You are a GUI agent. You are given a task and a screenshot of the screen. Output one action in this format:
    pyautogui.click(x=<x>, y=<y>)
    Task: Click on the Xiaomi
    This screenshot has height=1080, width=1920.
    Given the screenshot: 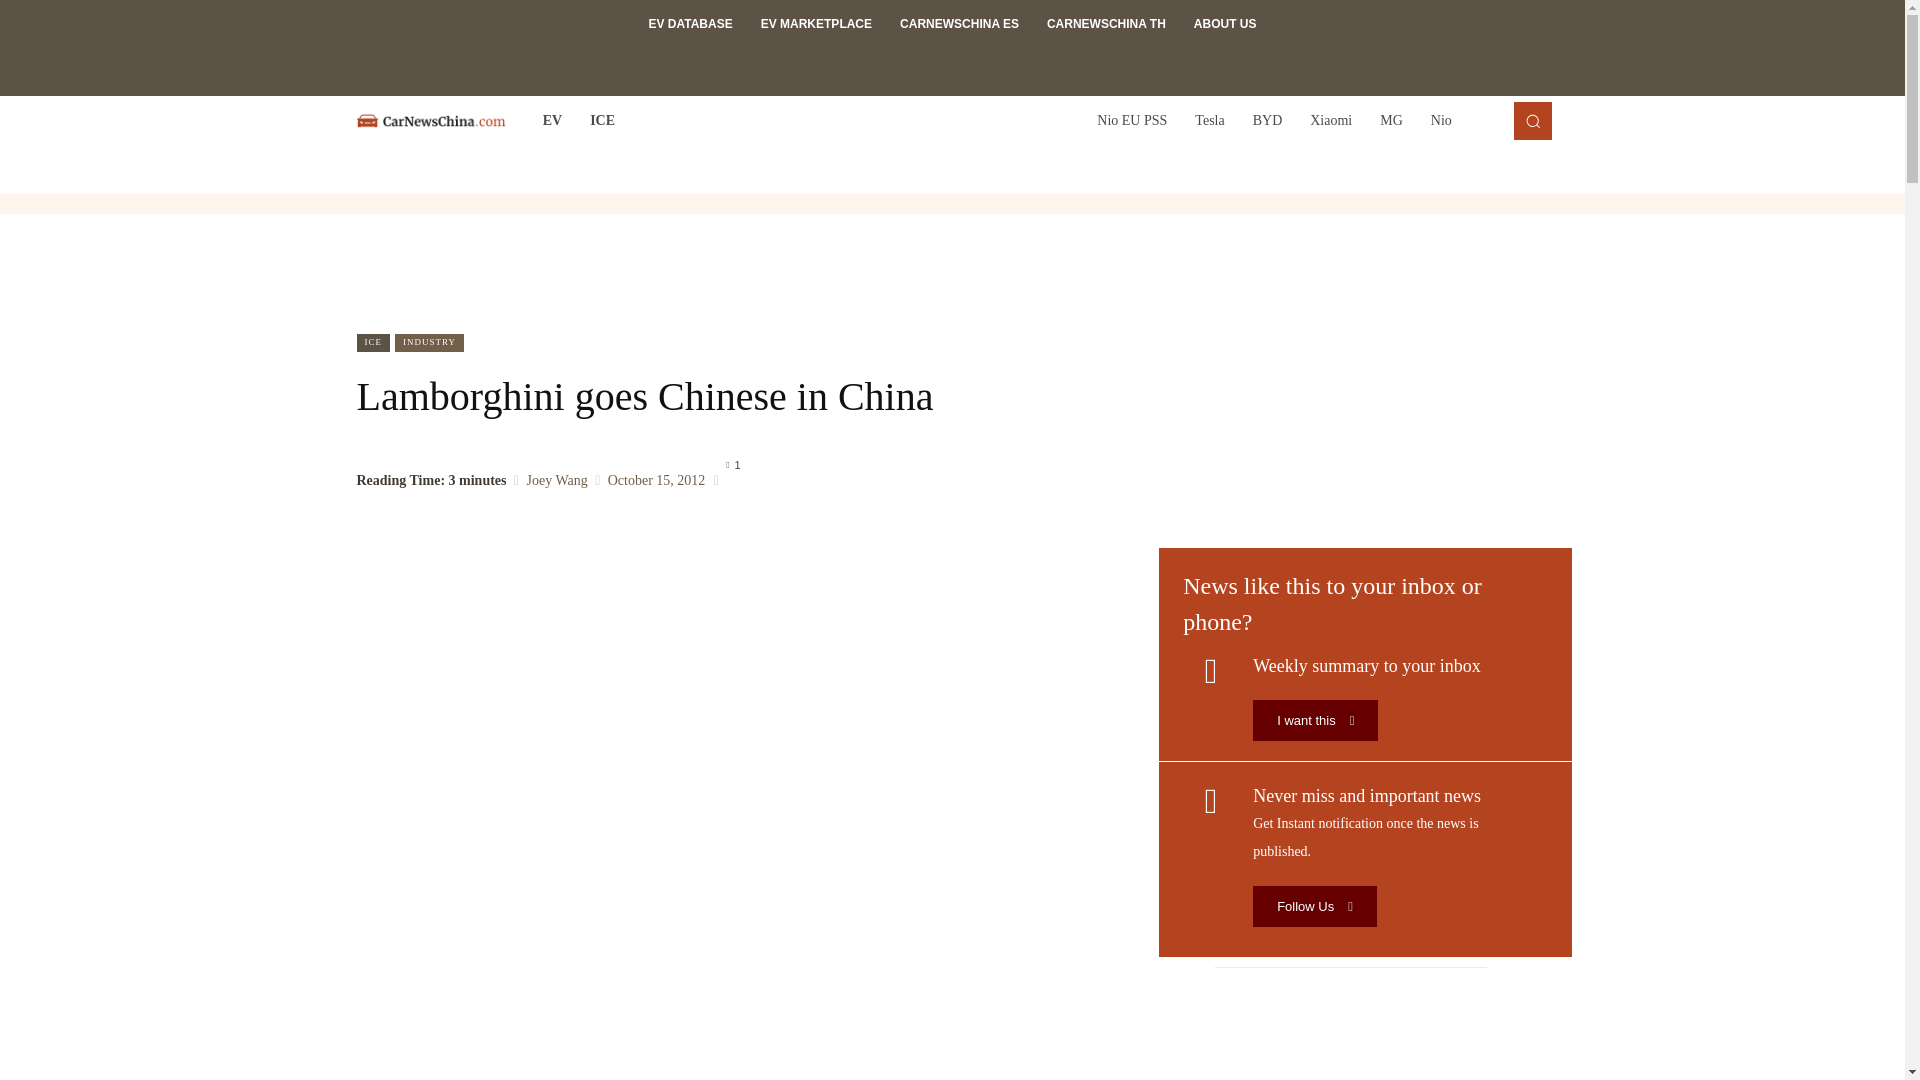 What is the action you would take?
    pyautogui.click(x=1330, y=120)
    